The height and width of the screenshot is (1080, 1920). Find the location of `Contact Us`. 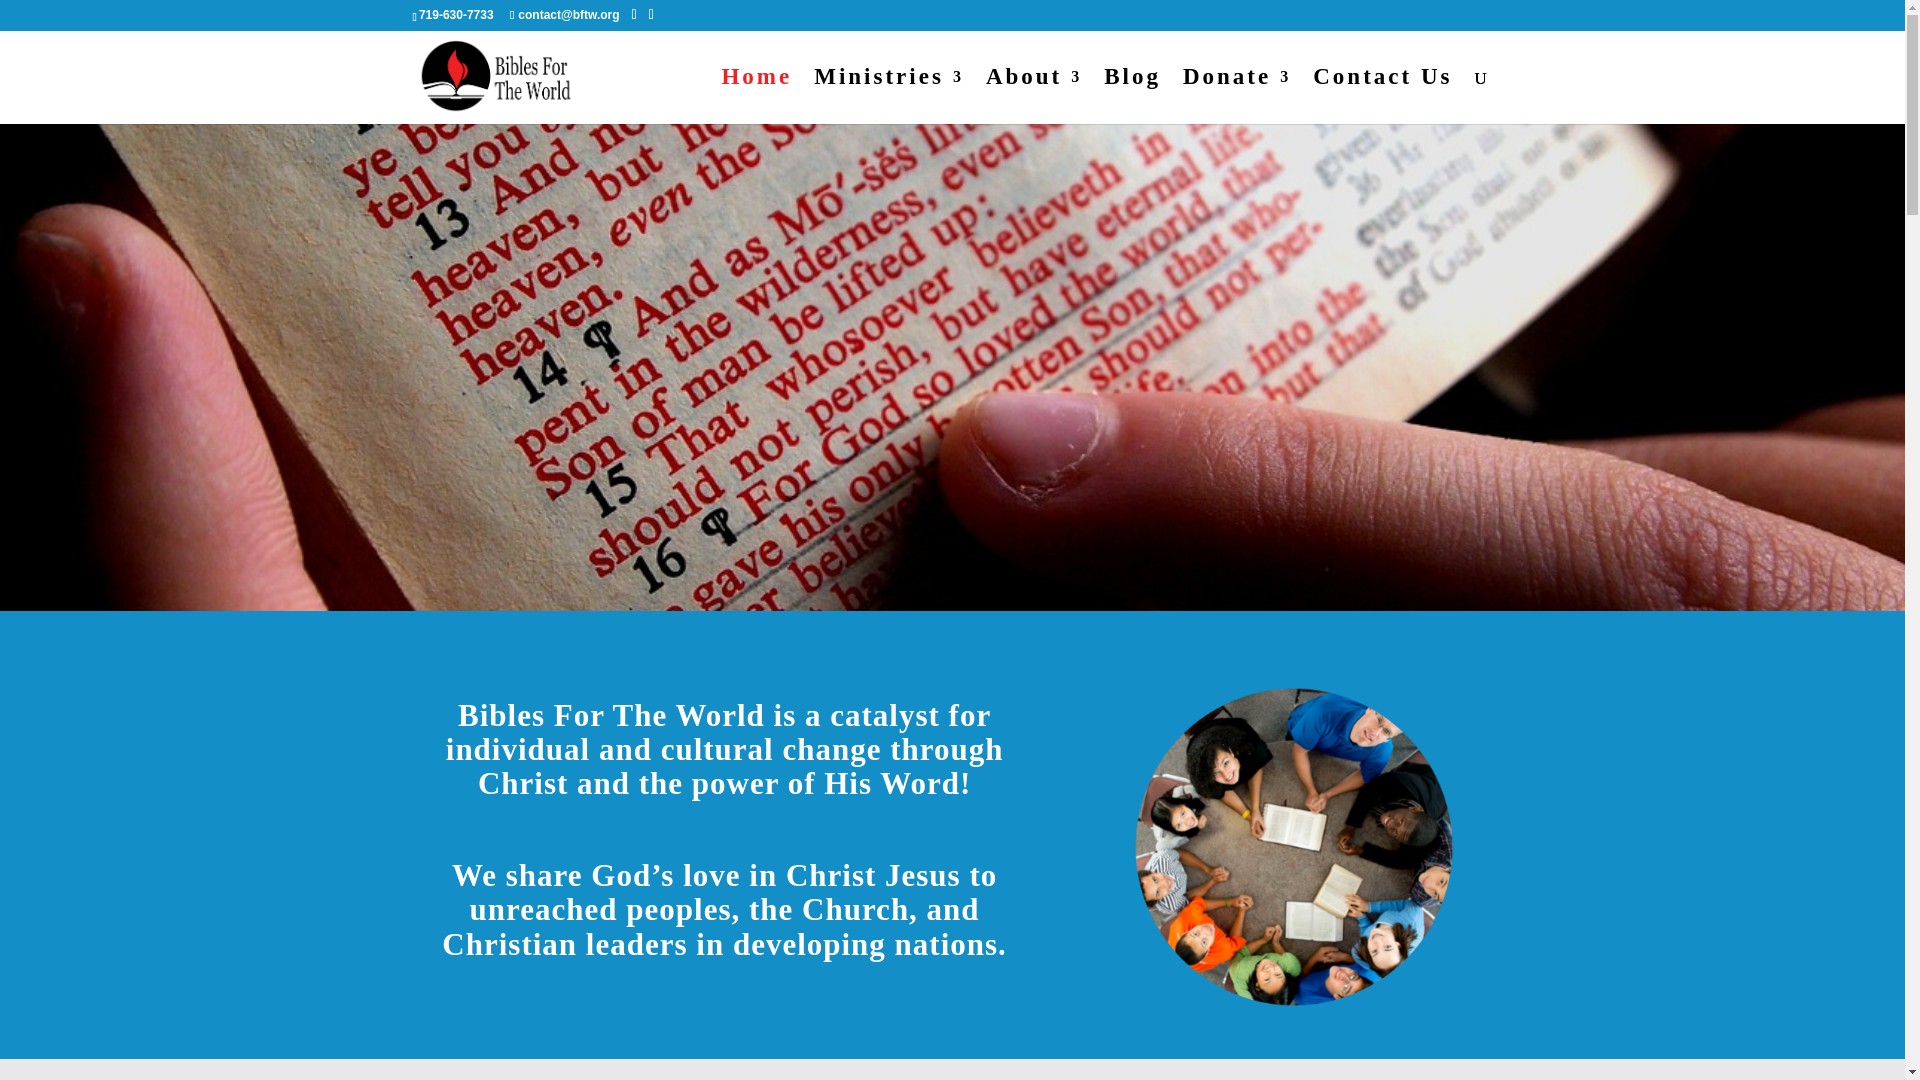

Contact Us is located at coordinates (1382, 97).